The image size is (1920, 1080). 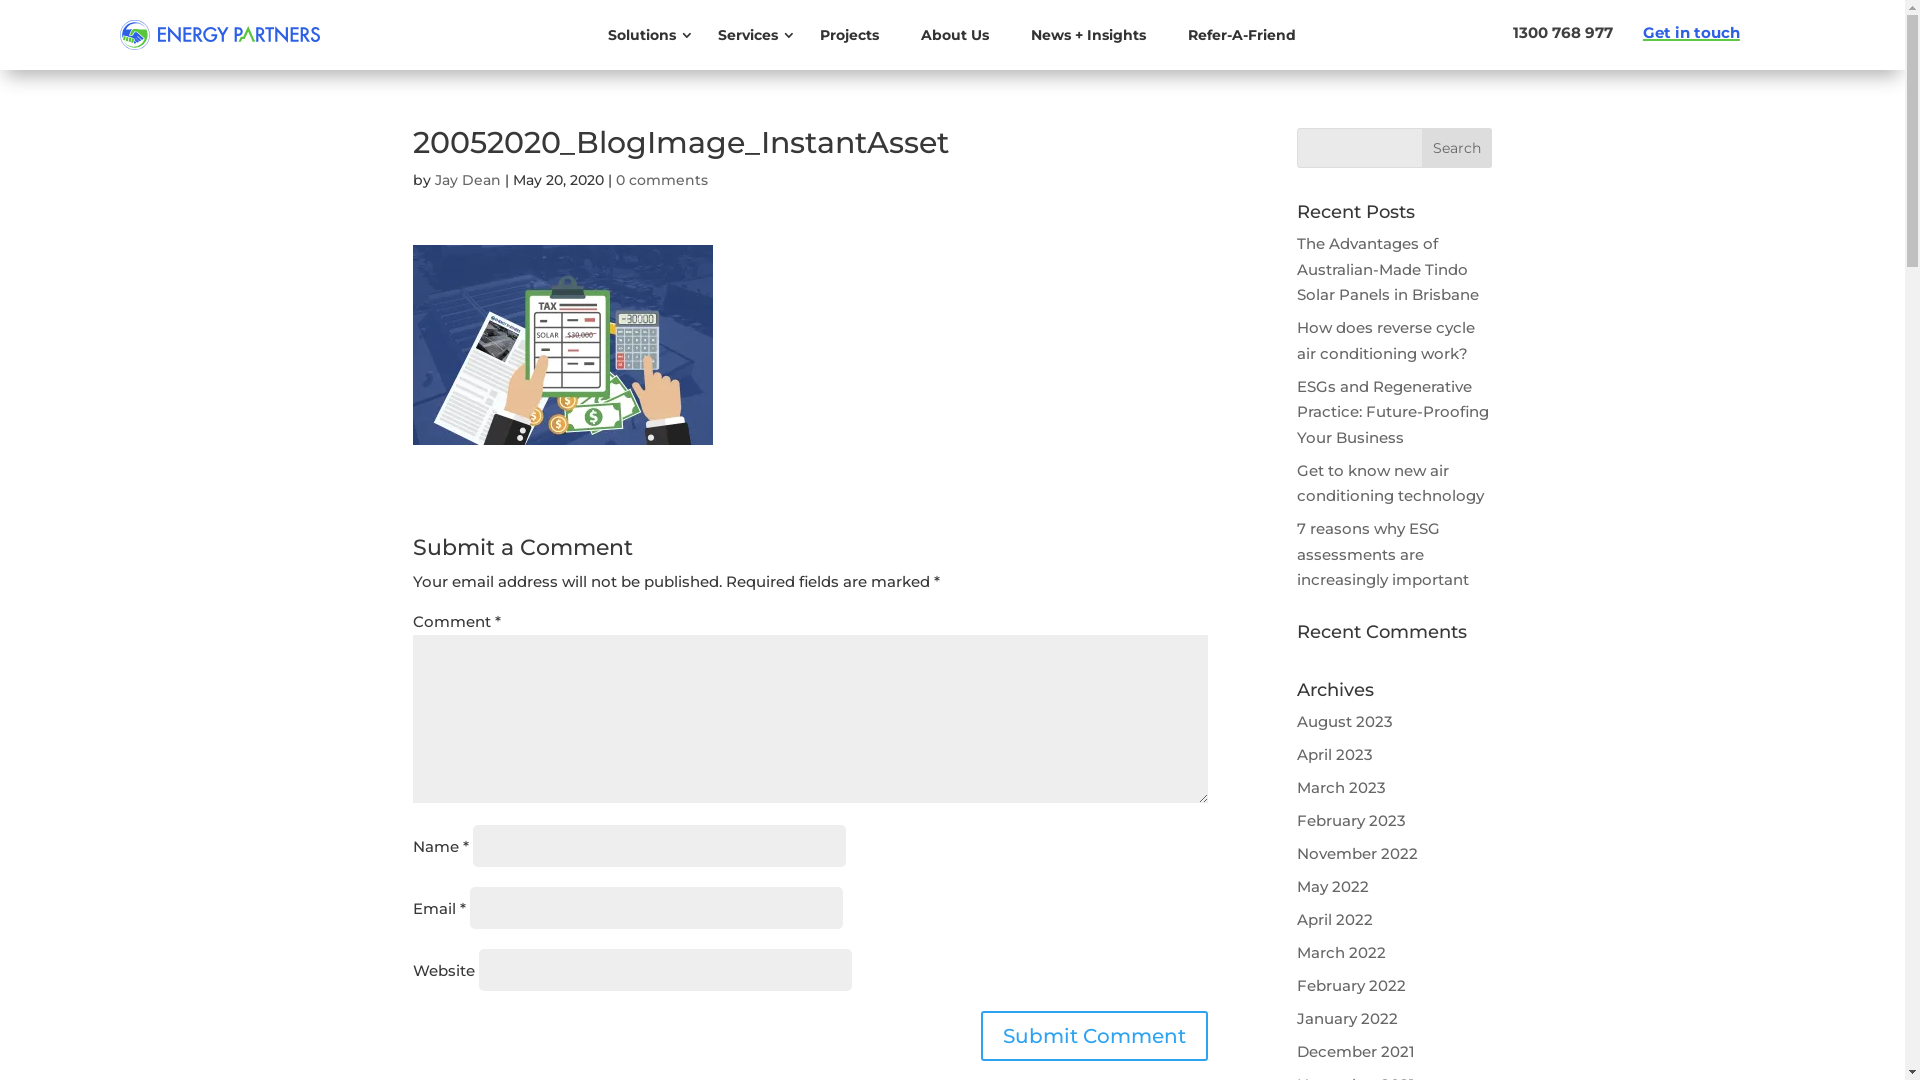 I want to click on March 2023, so click(x=1342, y=788).